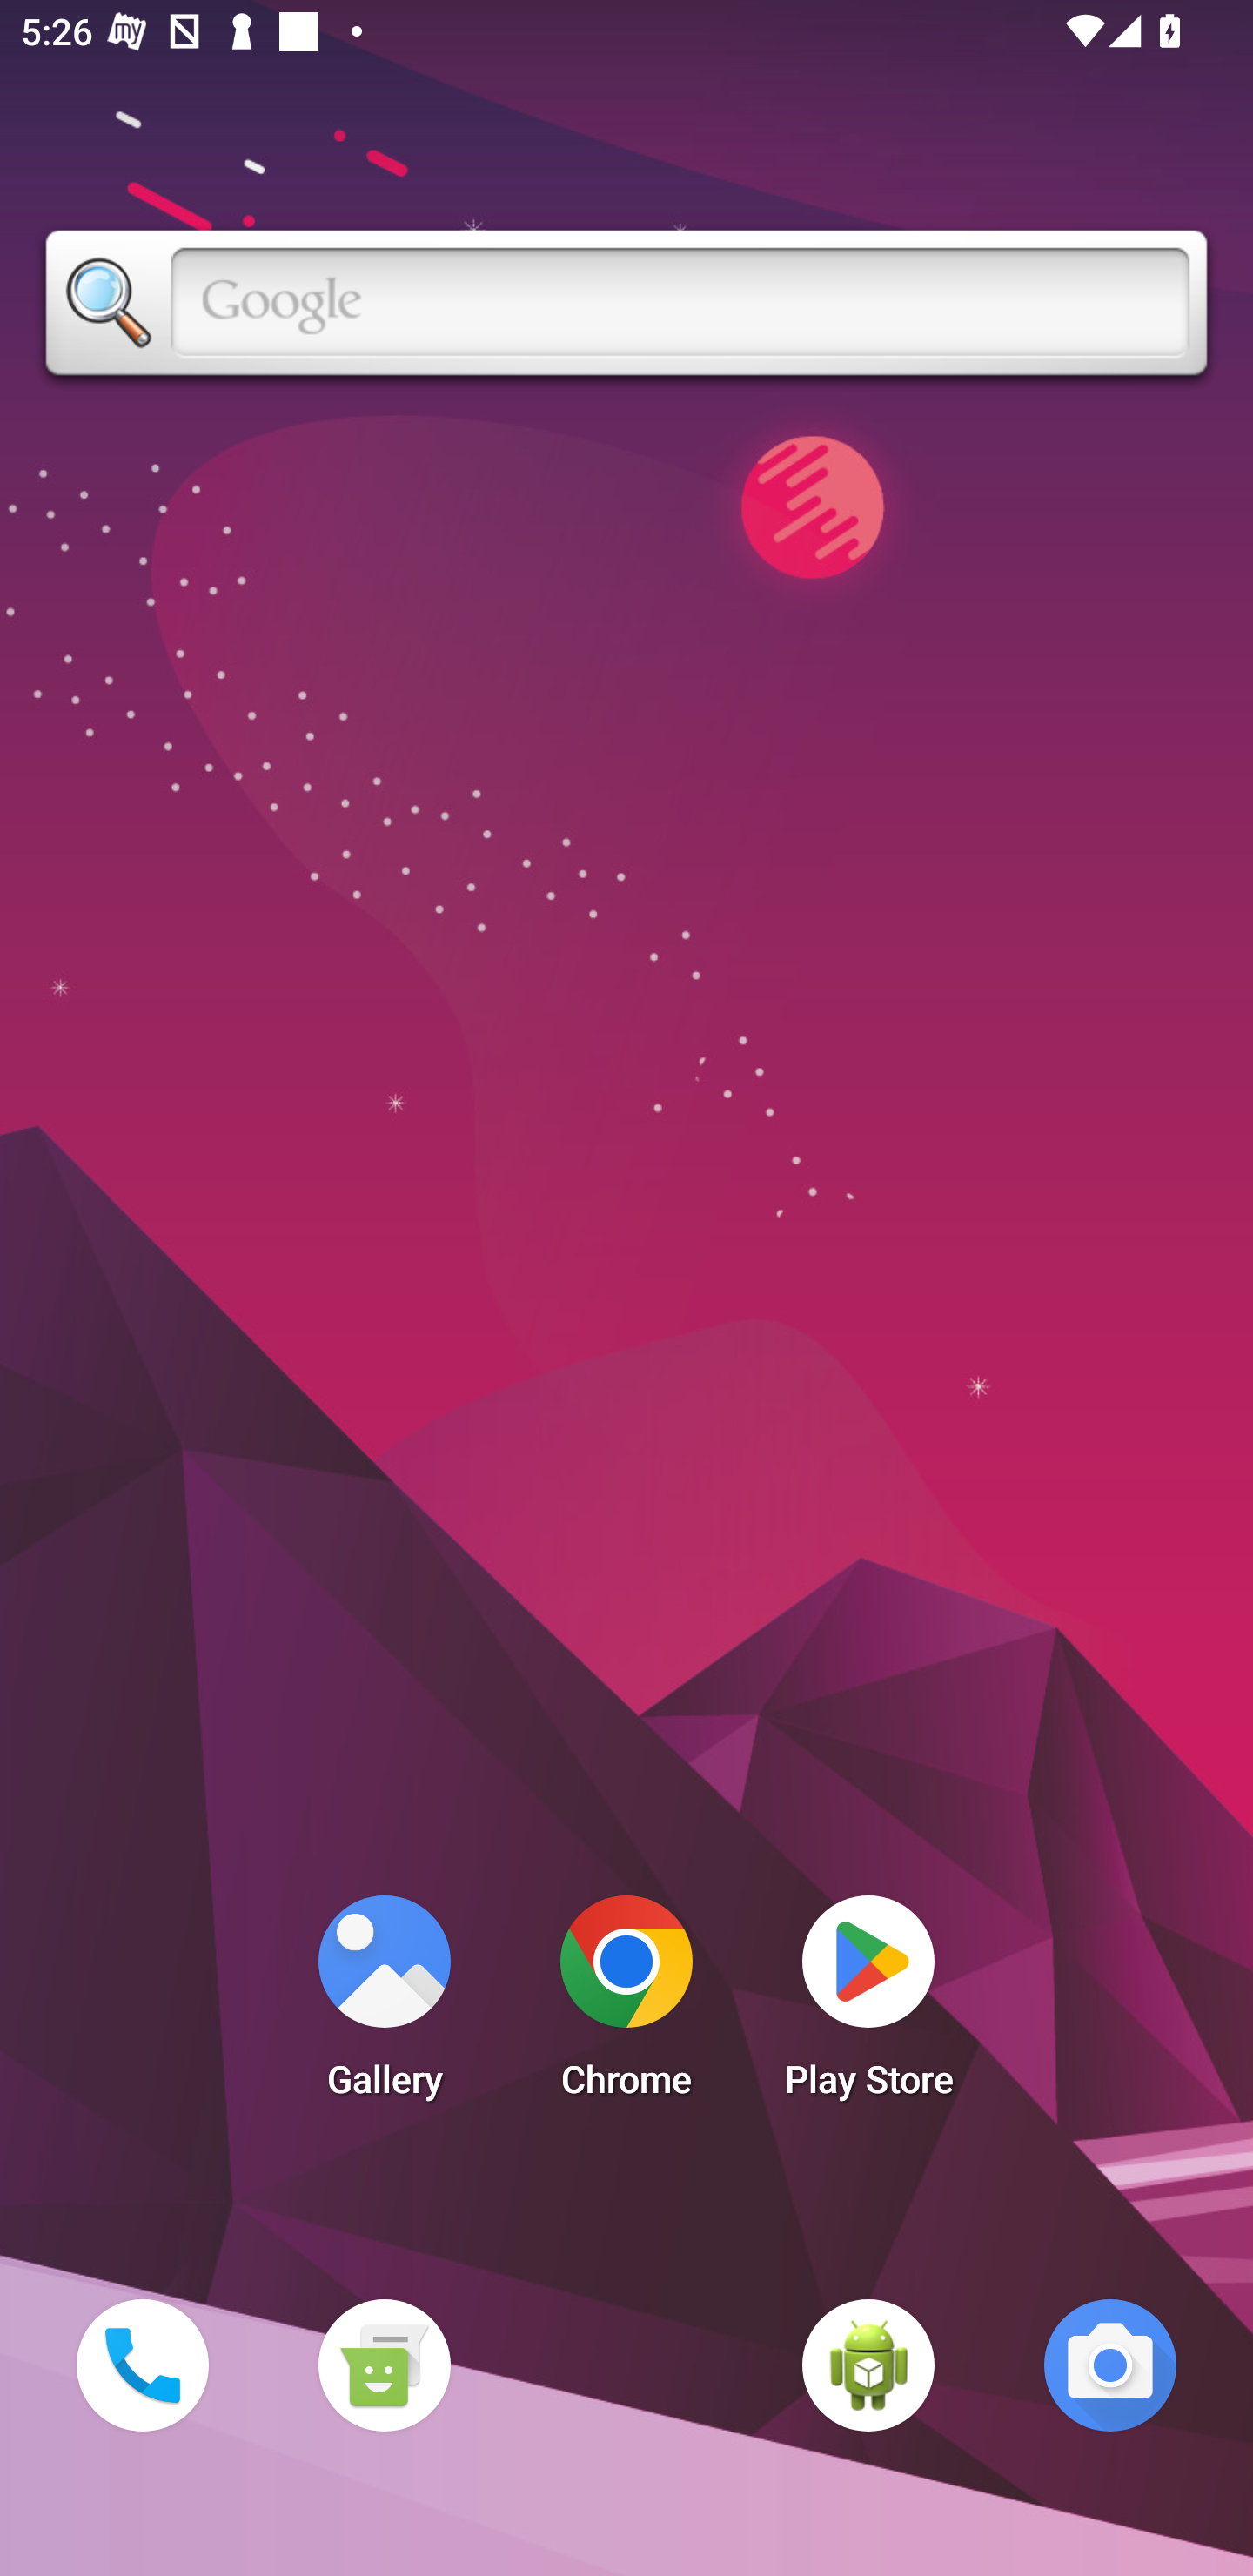  I want to click on WebView Browser Tester, so click(868, 2365).